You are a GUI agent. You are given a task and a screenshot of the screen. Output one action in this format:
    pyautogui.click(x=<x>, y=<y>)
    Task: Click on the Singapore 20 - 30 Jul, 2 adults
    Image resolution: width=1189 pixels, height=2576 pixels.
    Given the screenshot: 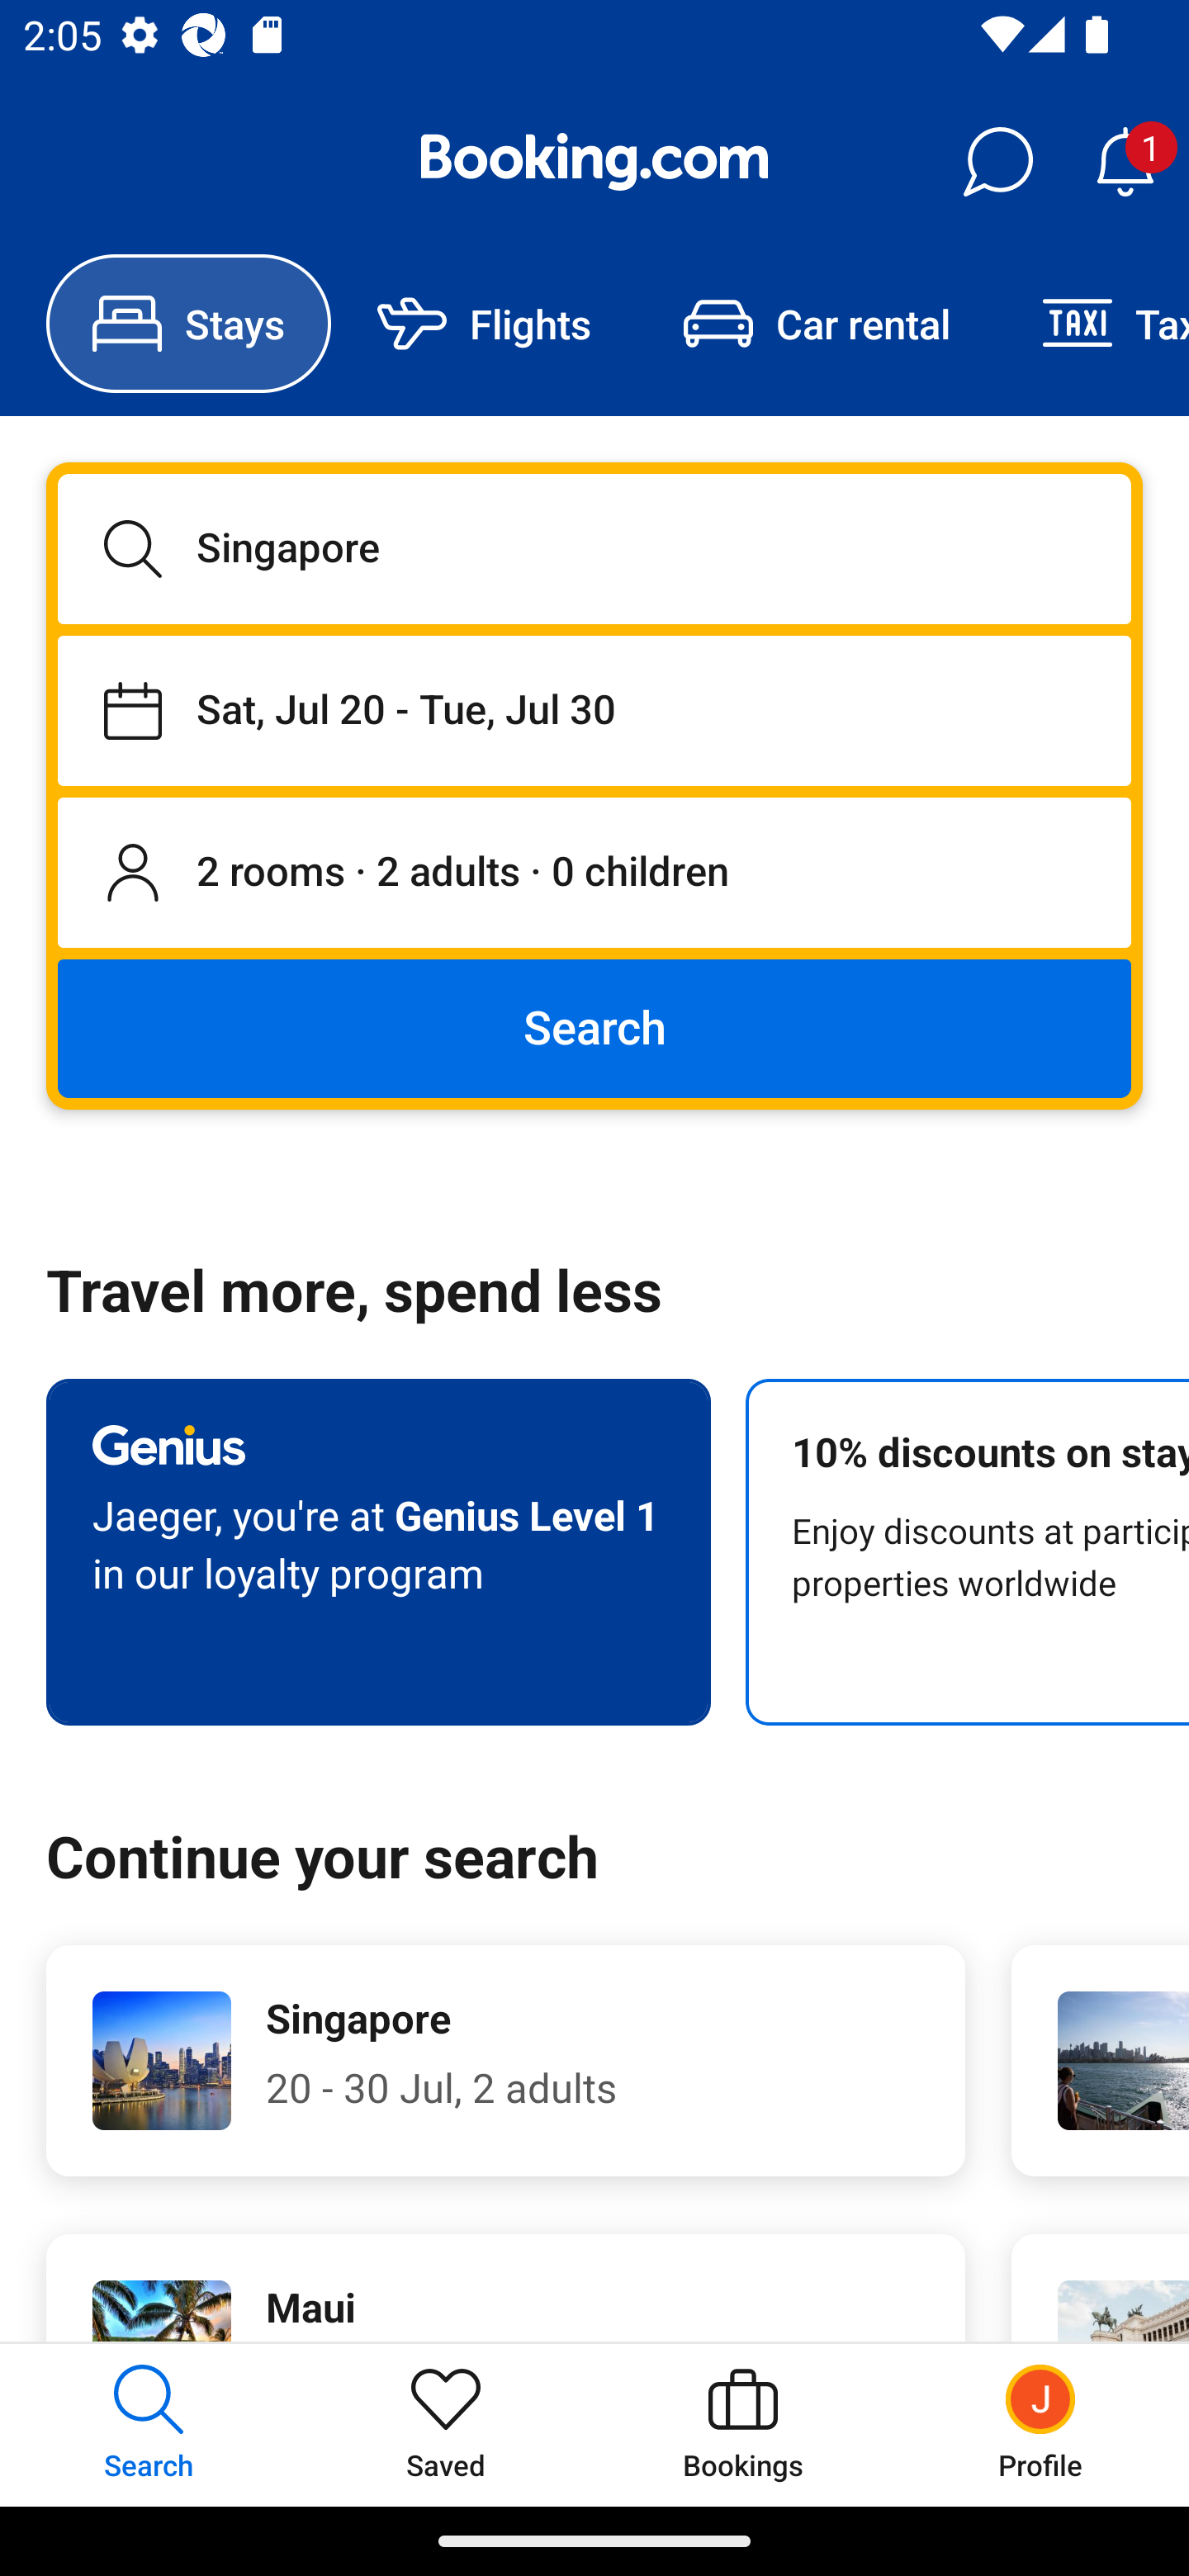 What is the action you would take?
    pyautogui.click(x=505, y=2061)
    